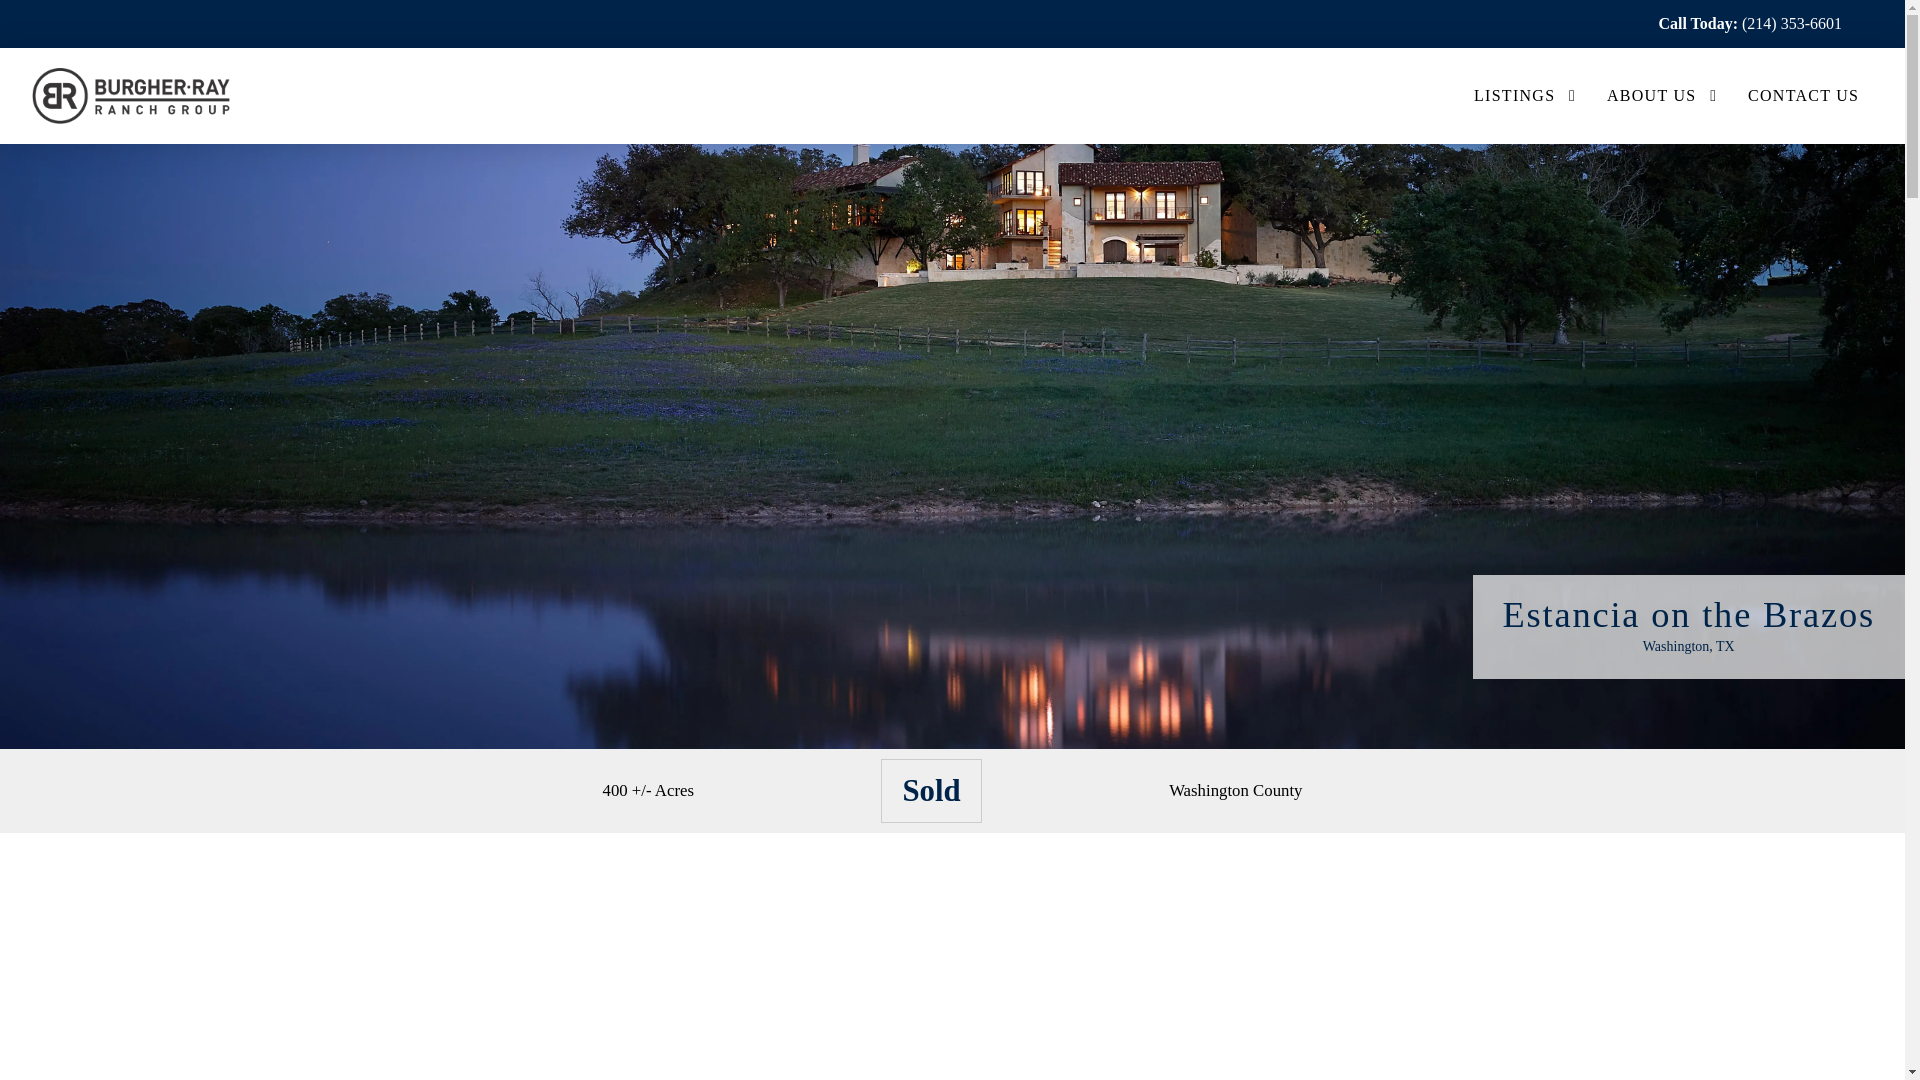 Image resolution: width=1920 pixels, height=1080 pixels. What do you see at coordinates (1650, 96) in the screenshot?
I see `ABOUT US` at bounding box center [1650, 96].